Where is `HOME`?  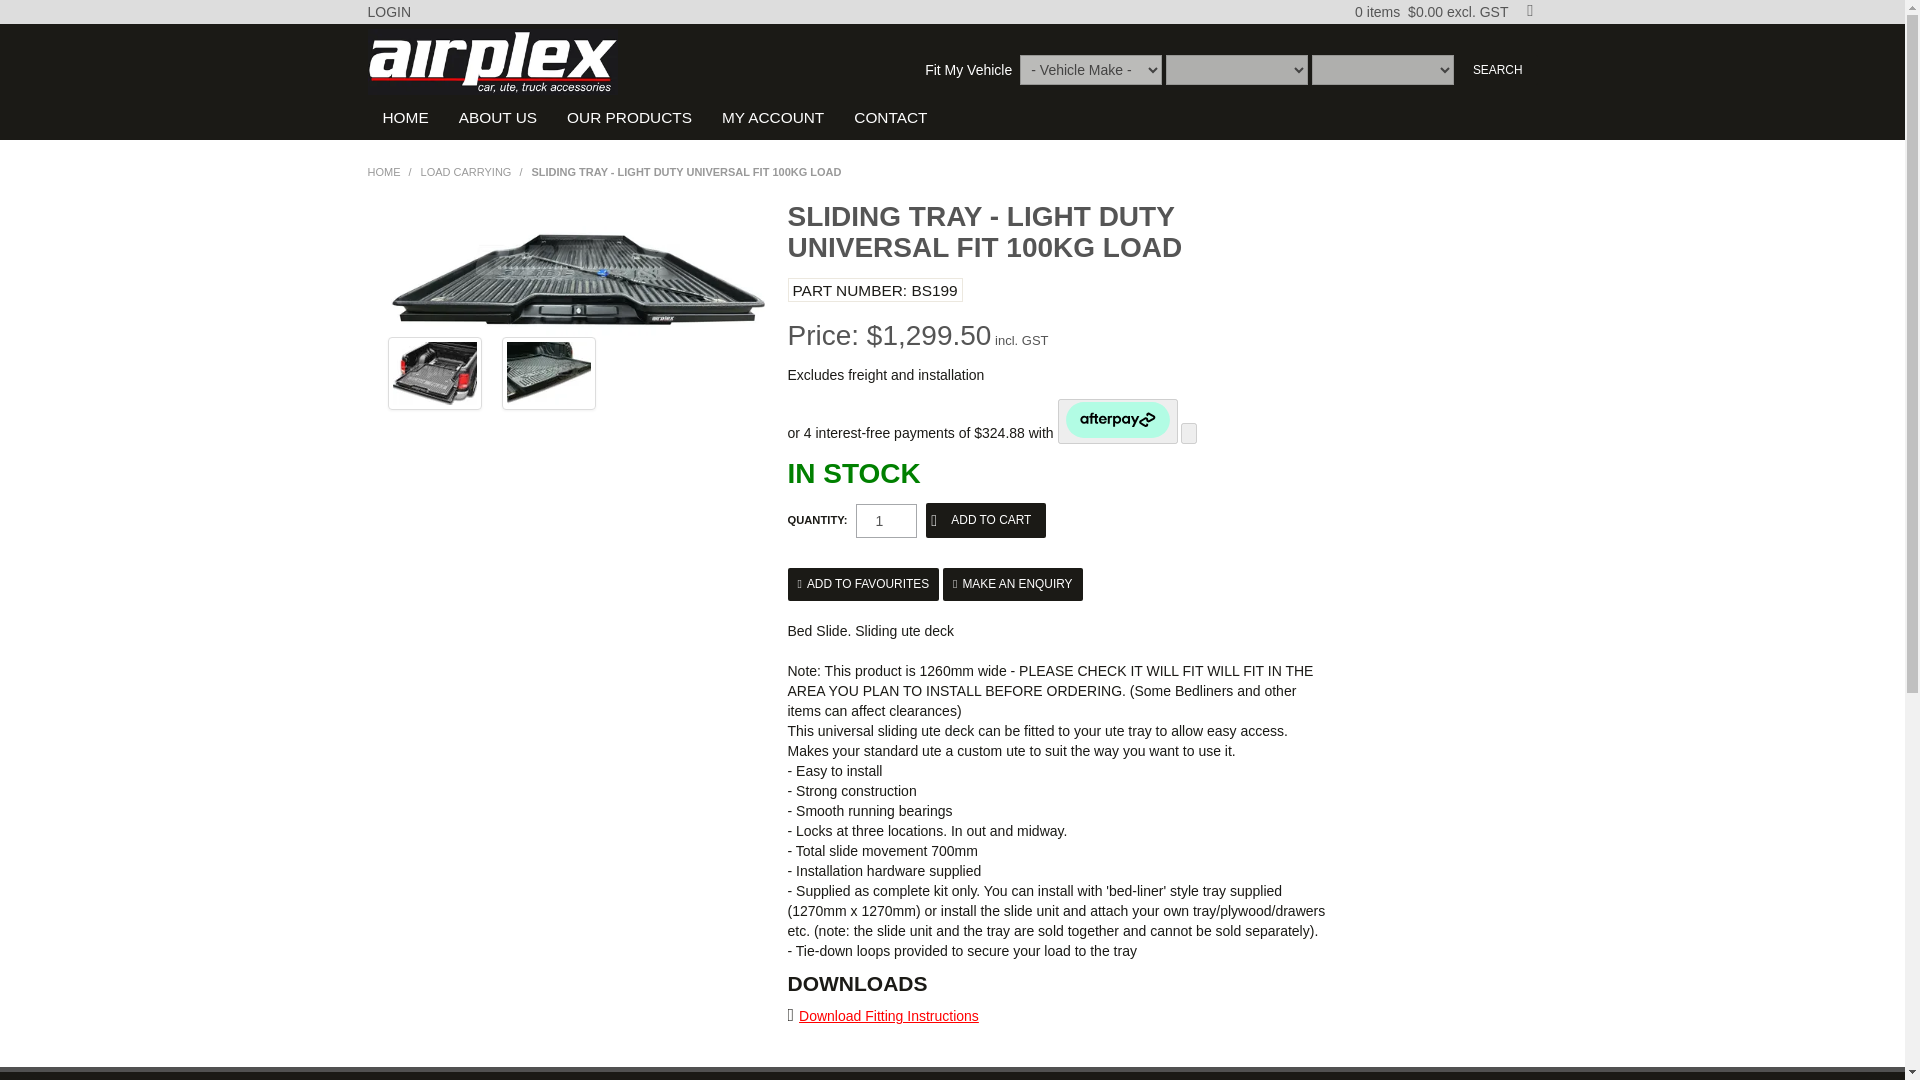 HOME is located at coordinates (384, 172).